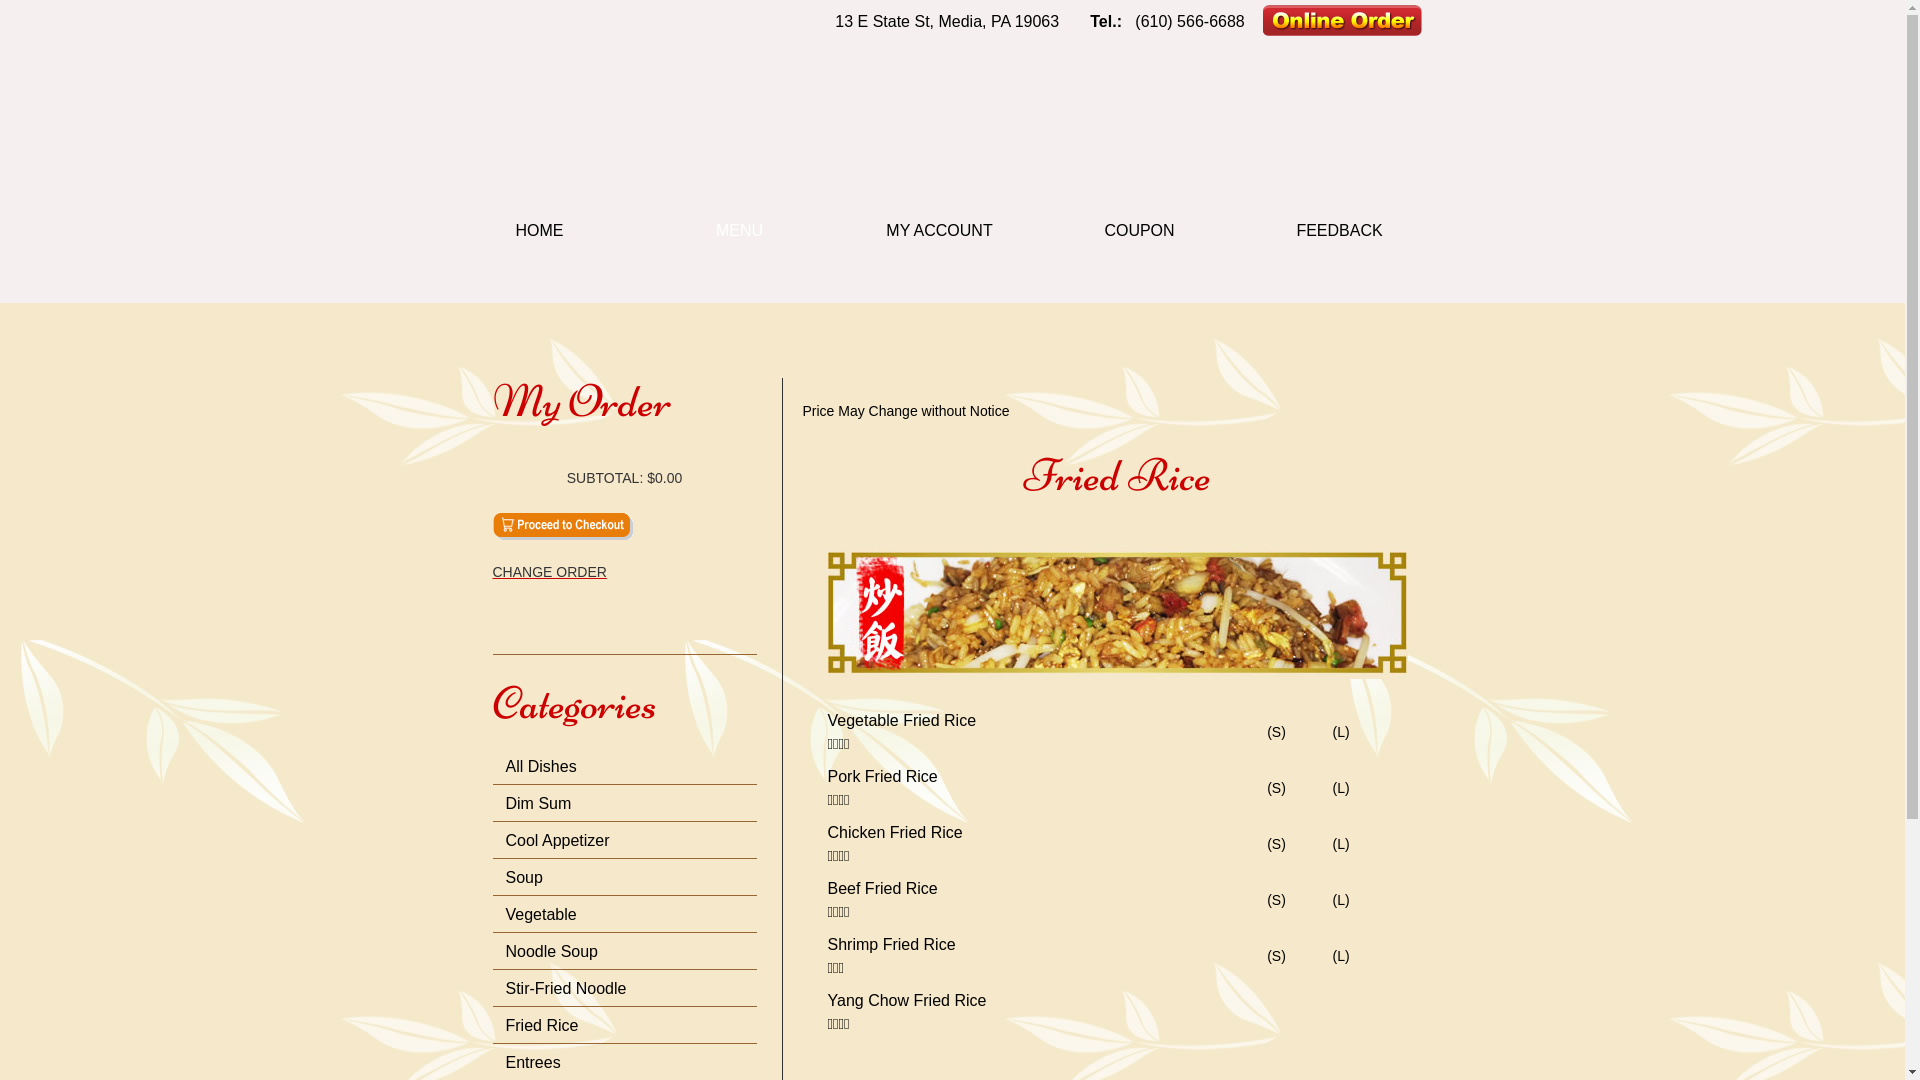 The width and height of the screenshot is (1920, 1080). Describe the element at coordinates (524, 878) in the screenshot. I see `Soup` at that location.